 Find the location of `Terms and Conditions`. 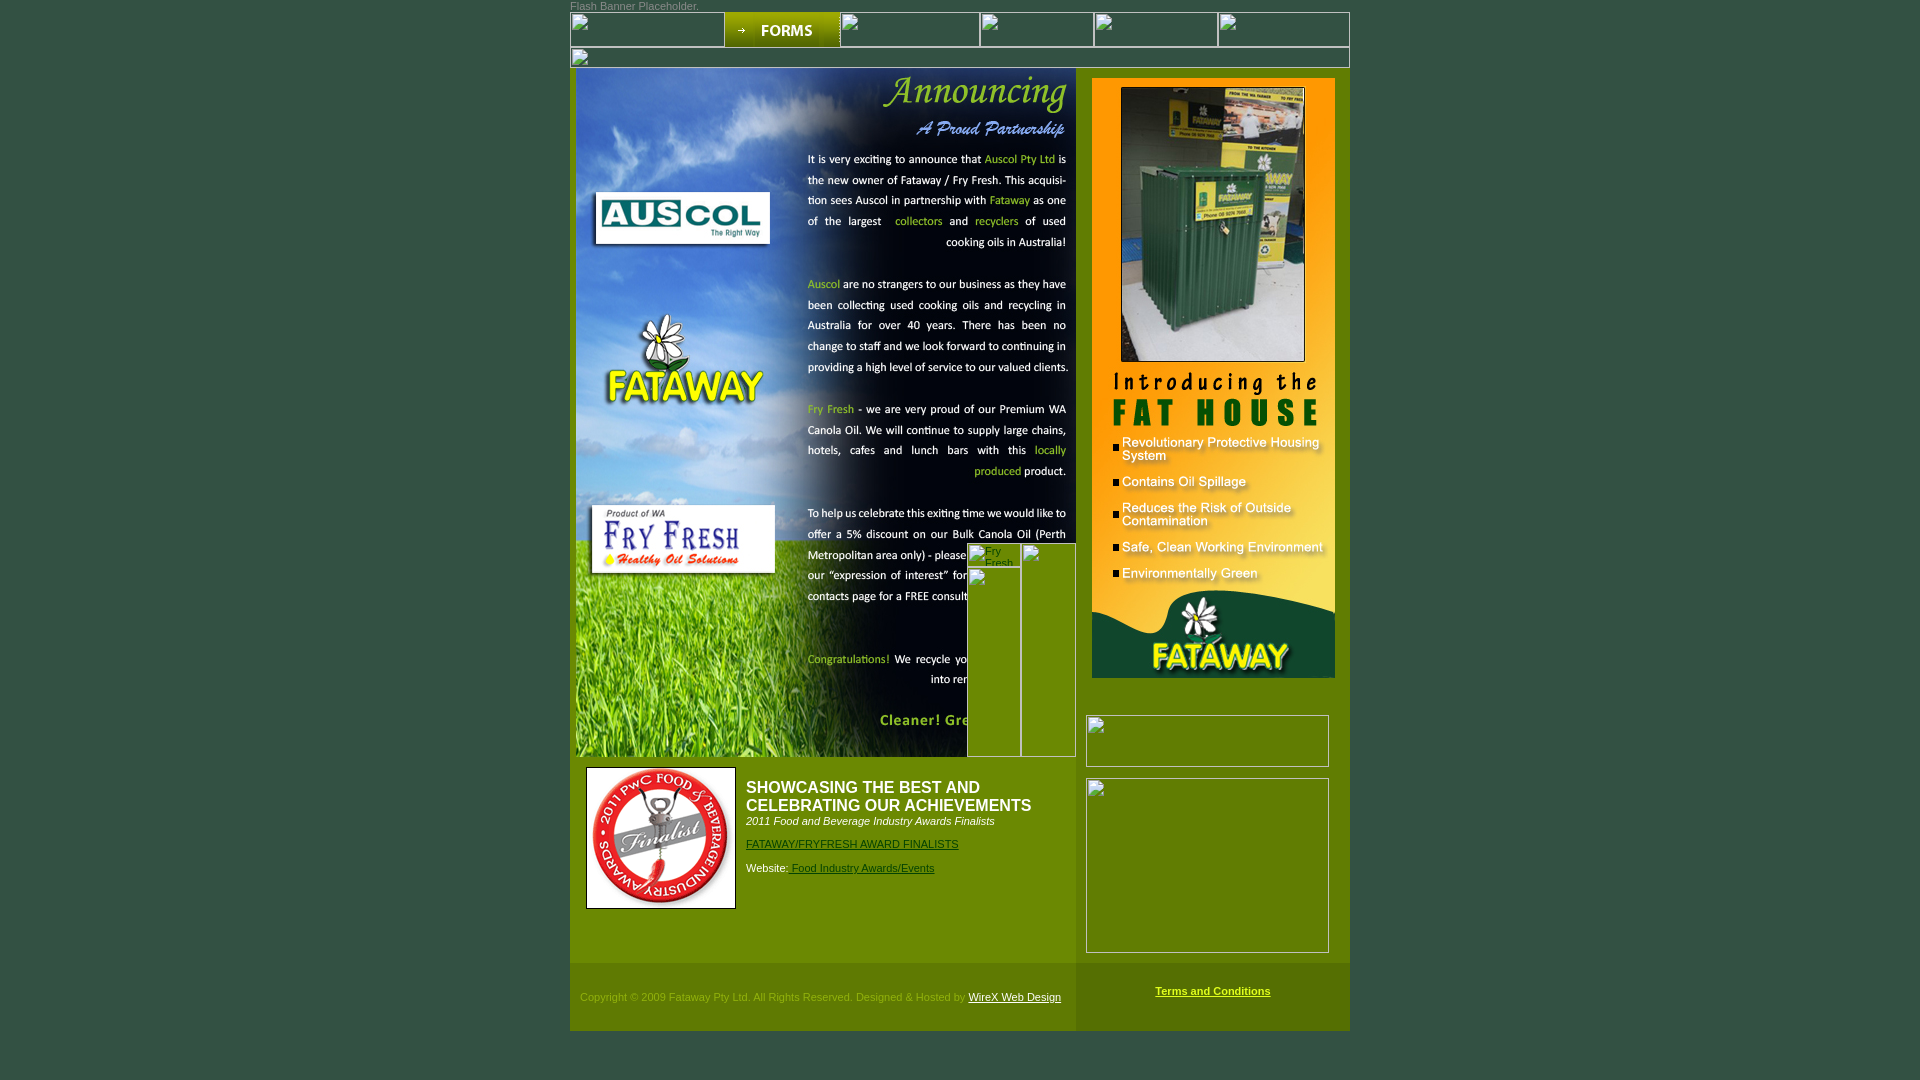

Terms and Conditions is located at coordinates (1212, 997).